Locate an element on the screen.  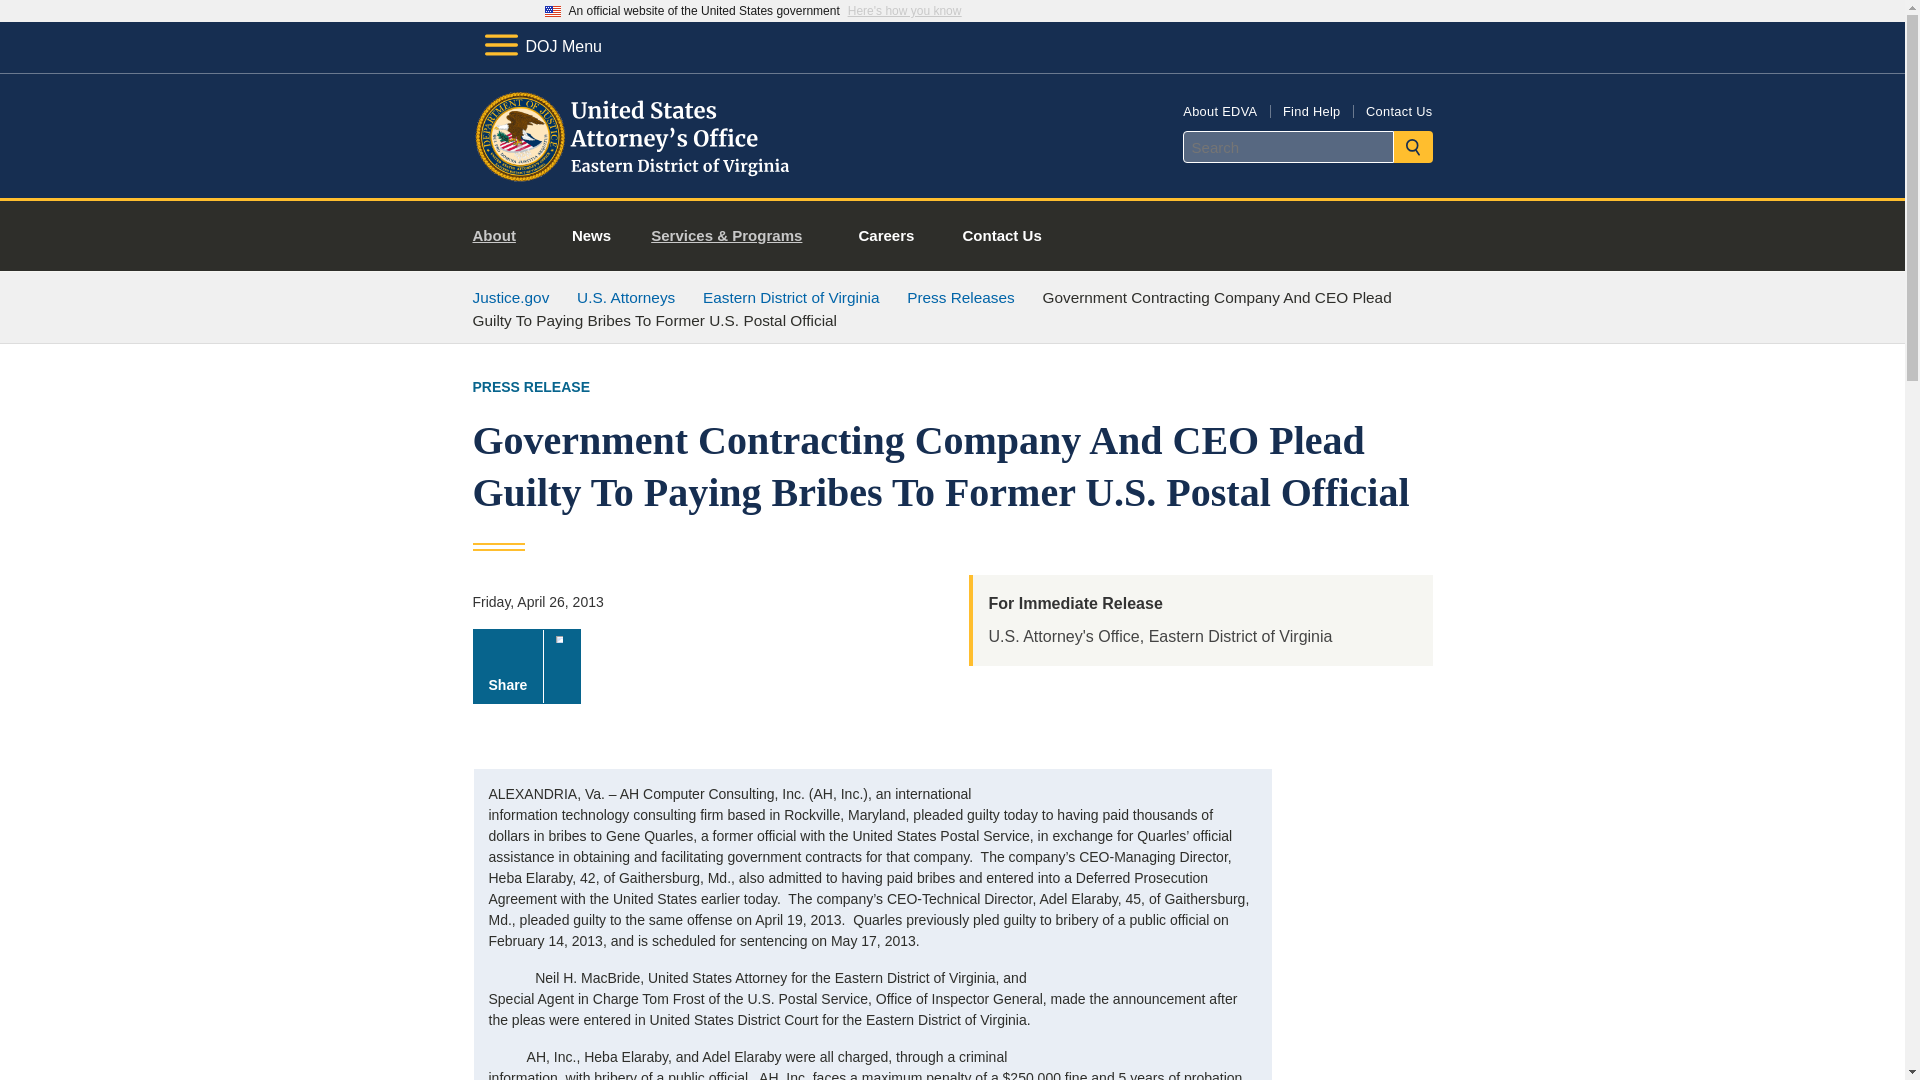
Eastern District of Virginia is located at coordinates (790, 297).